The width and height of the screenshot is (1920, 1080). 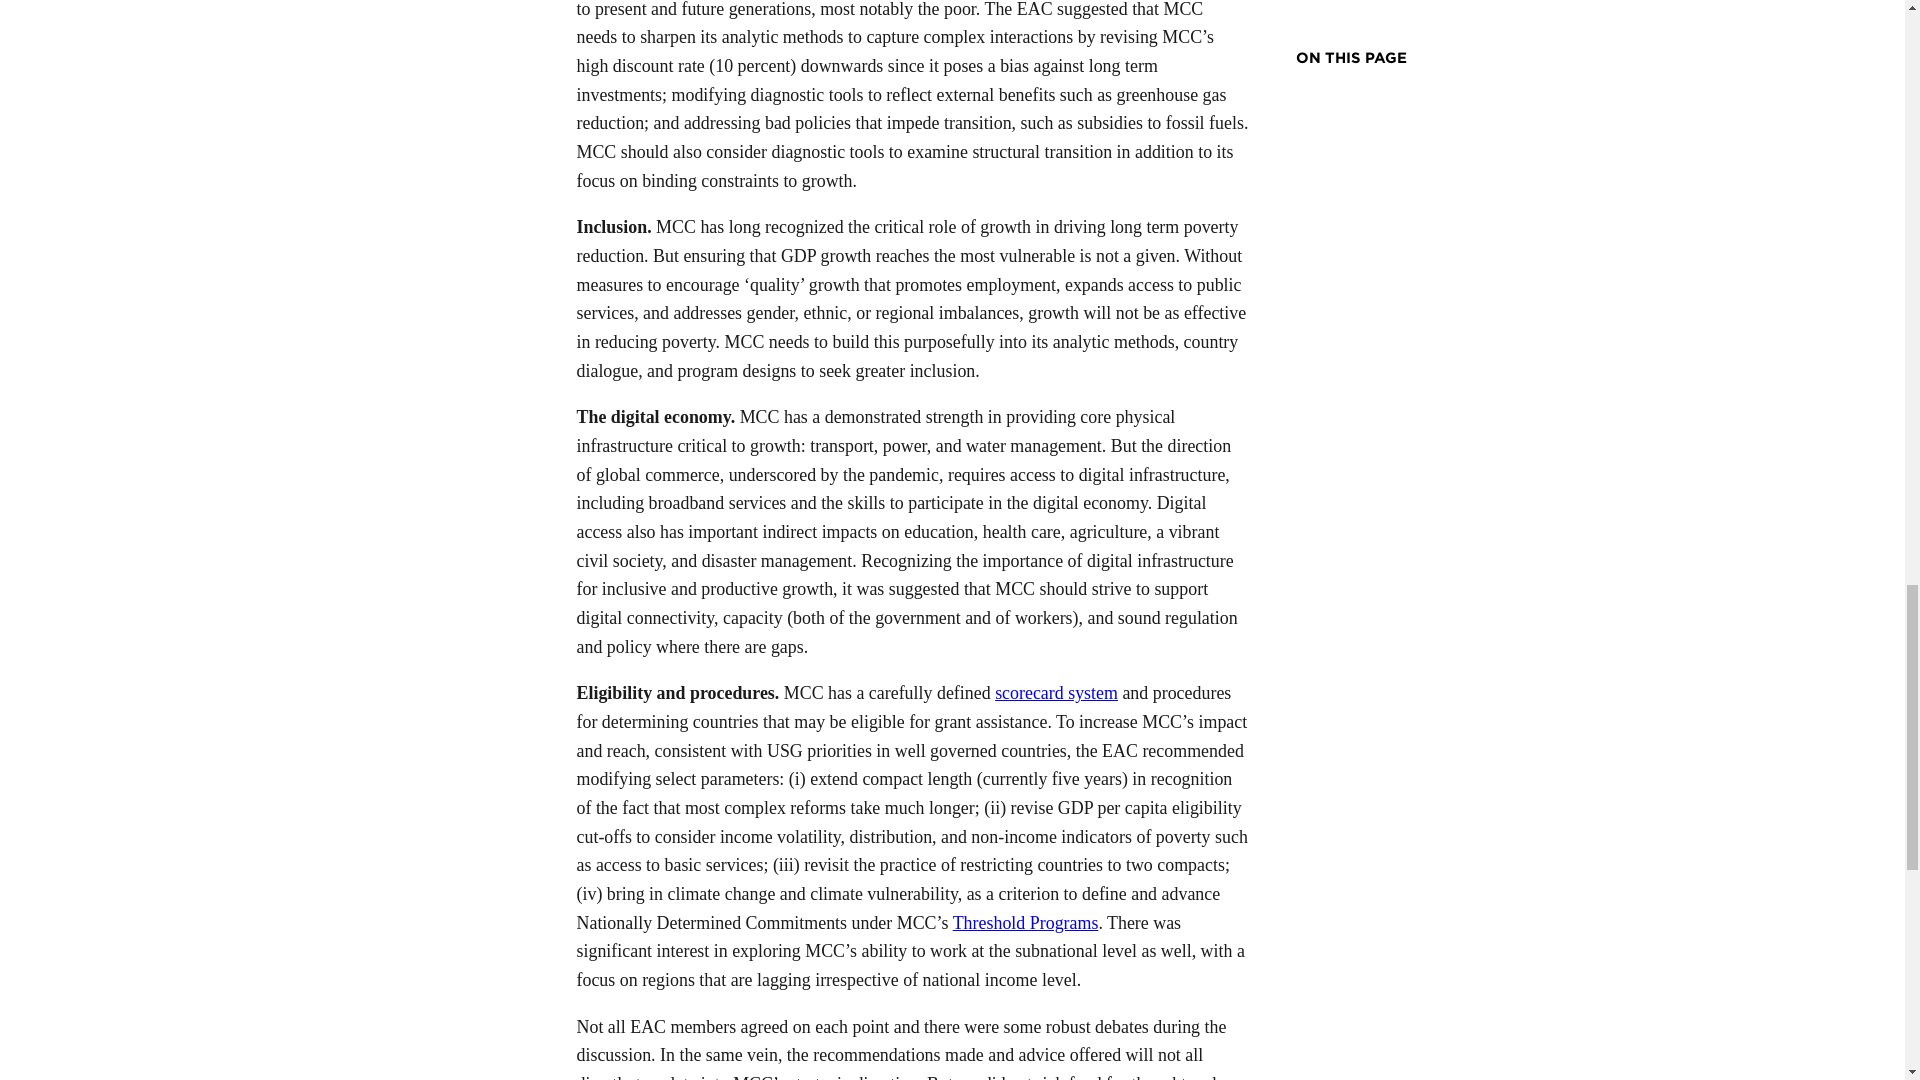 What do you see at coordinates (1025, 922) in the screenshot?
I see `Threshold Programs` at bounding box center [1025, 922].